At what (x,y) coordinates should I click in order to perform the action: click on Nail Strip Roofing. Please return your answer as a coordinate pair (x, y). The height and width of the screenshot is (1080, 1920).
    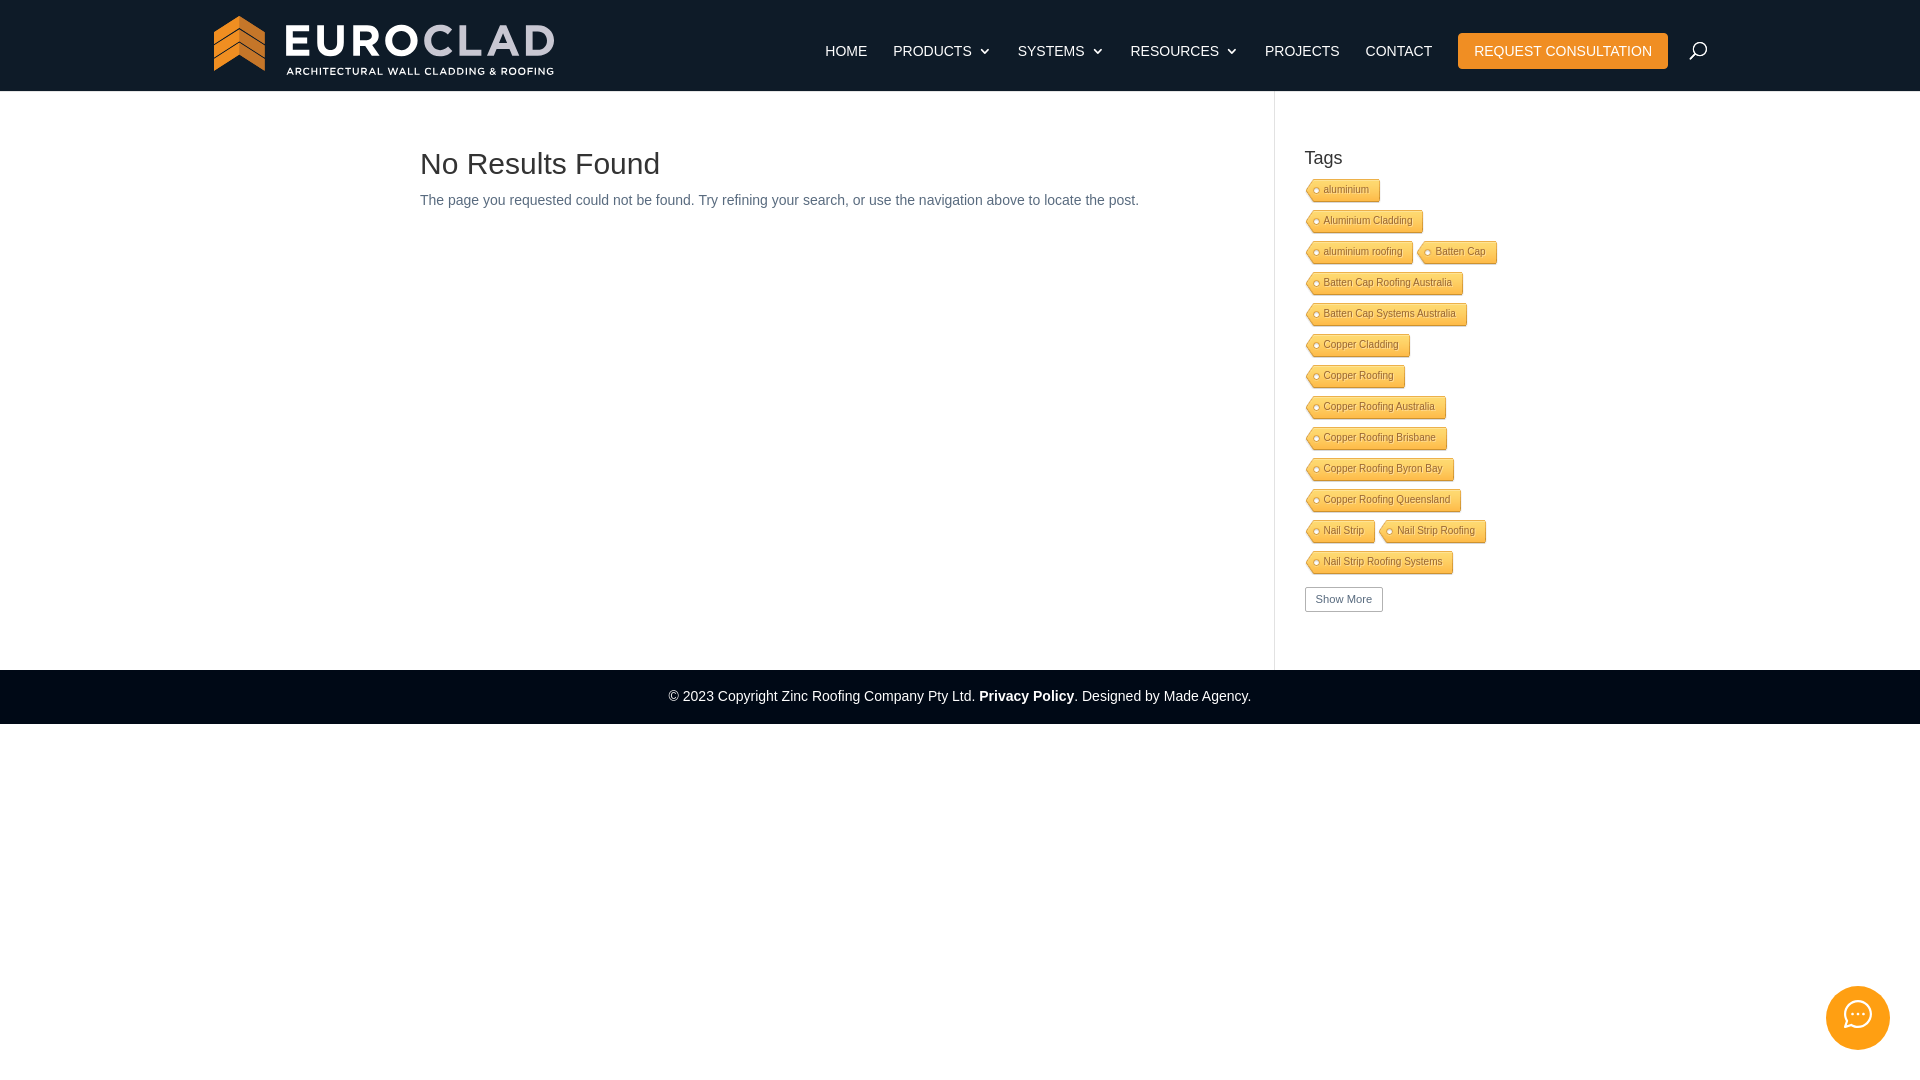
    Looking at the image, I should click on (1430, 532).